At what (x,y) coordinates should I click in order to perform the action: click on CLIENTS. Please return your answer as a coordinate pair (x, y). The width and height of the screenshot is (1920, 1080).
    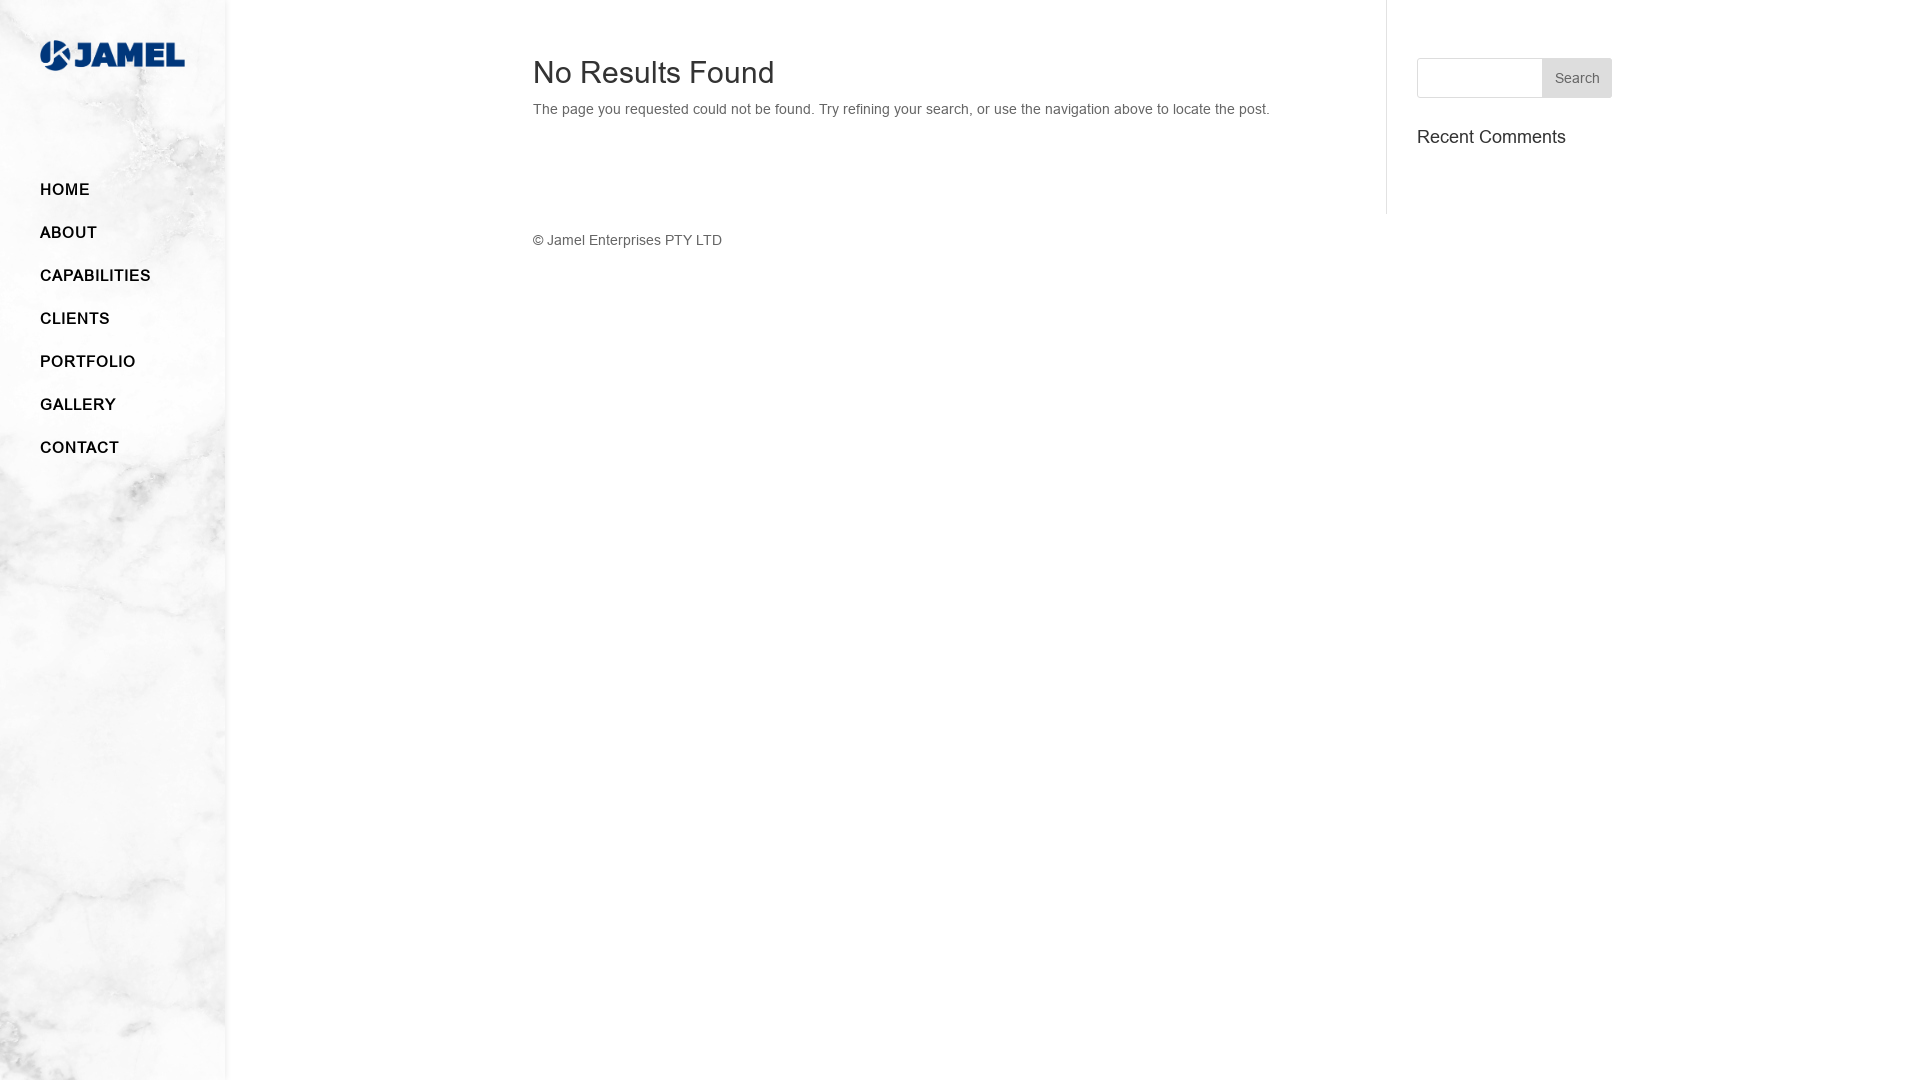
    Looking at the image, I should click on (132, 328).